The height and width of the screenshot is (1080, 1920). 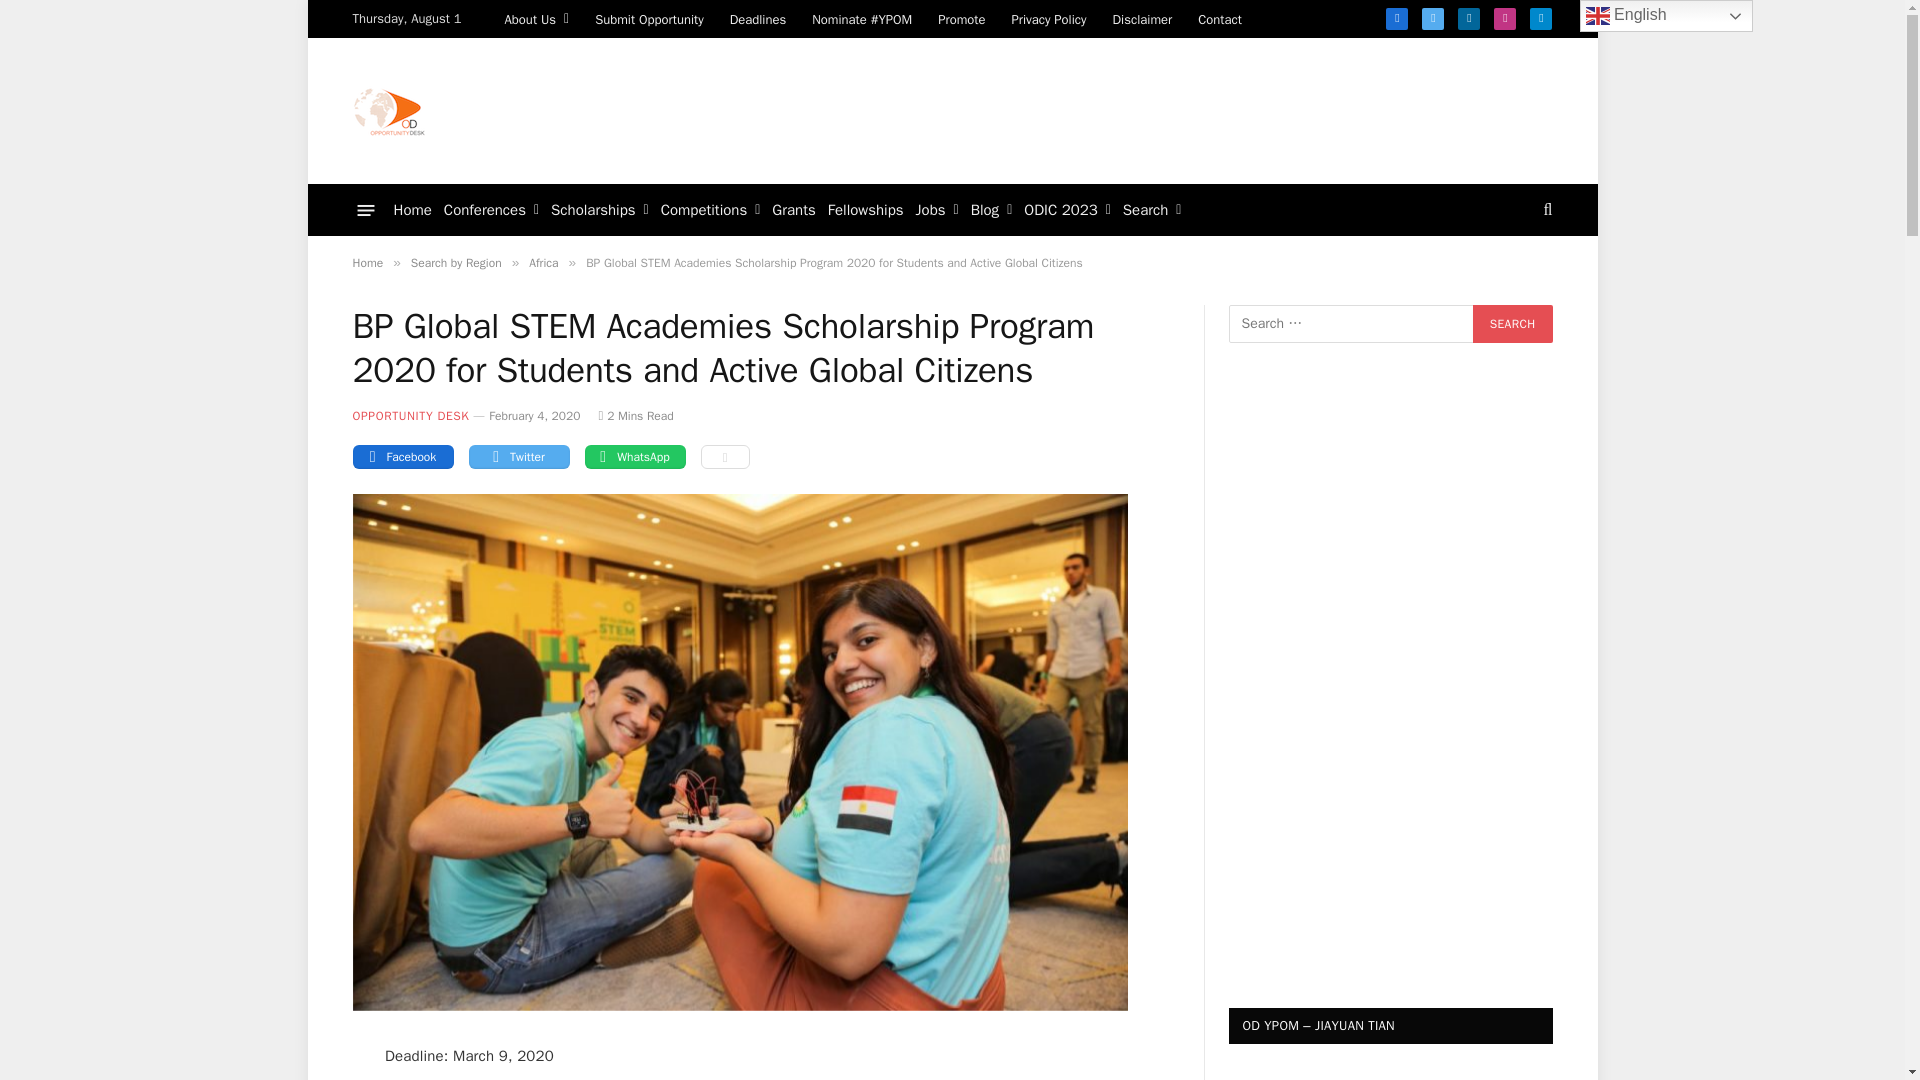 I want to click on Share on Facebook, so click(x=402, y=456).